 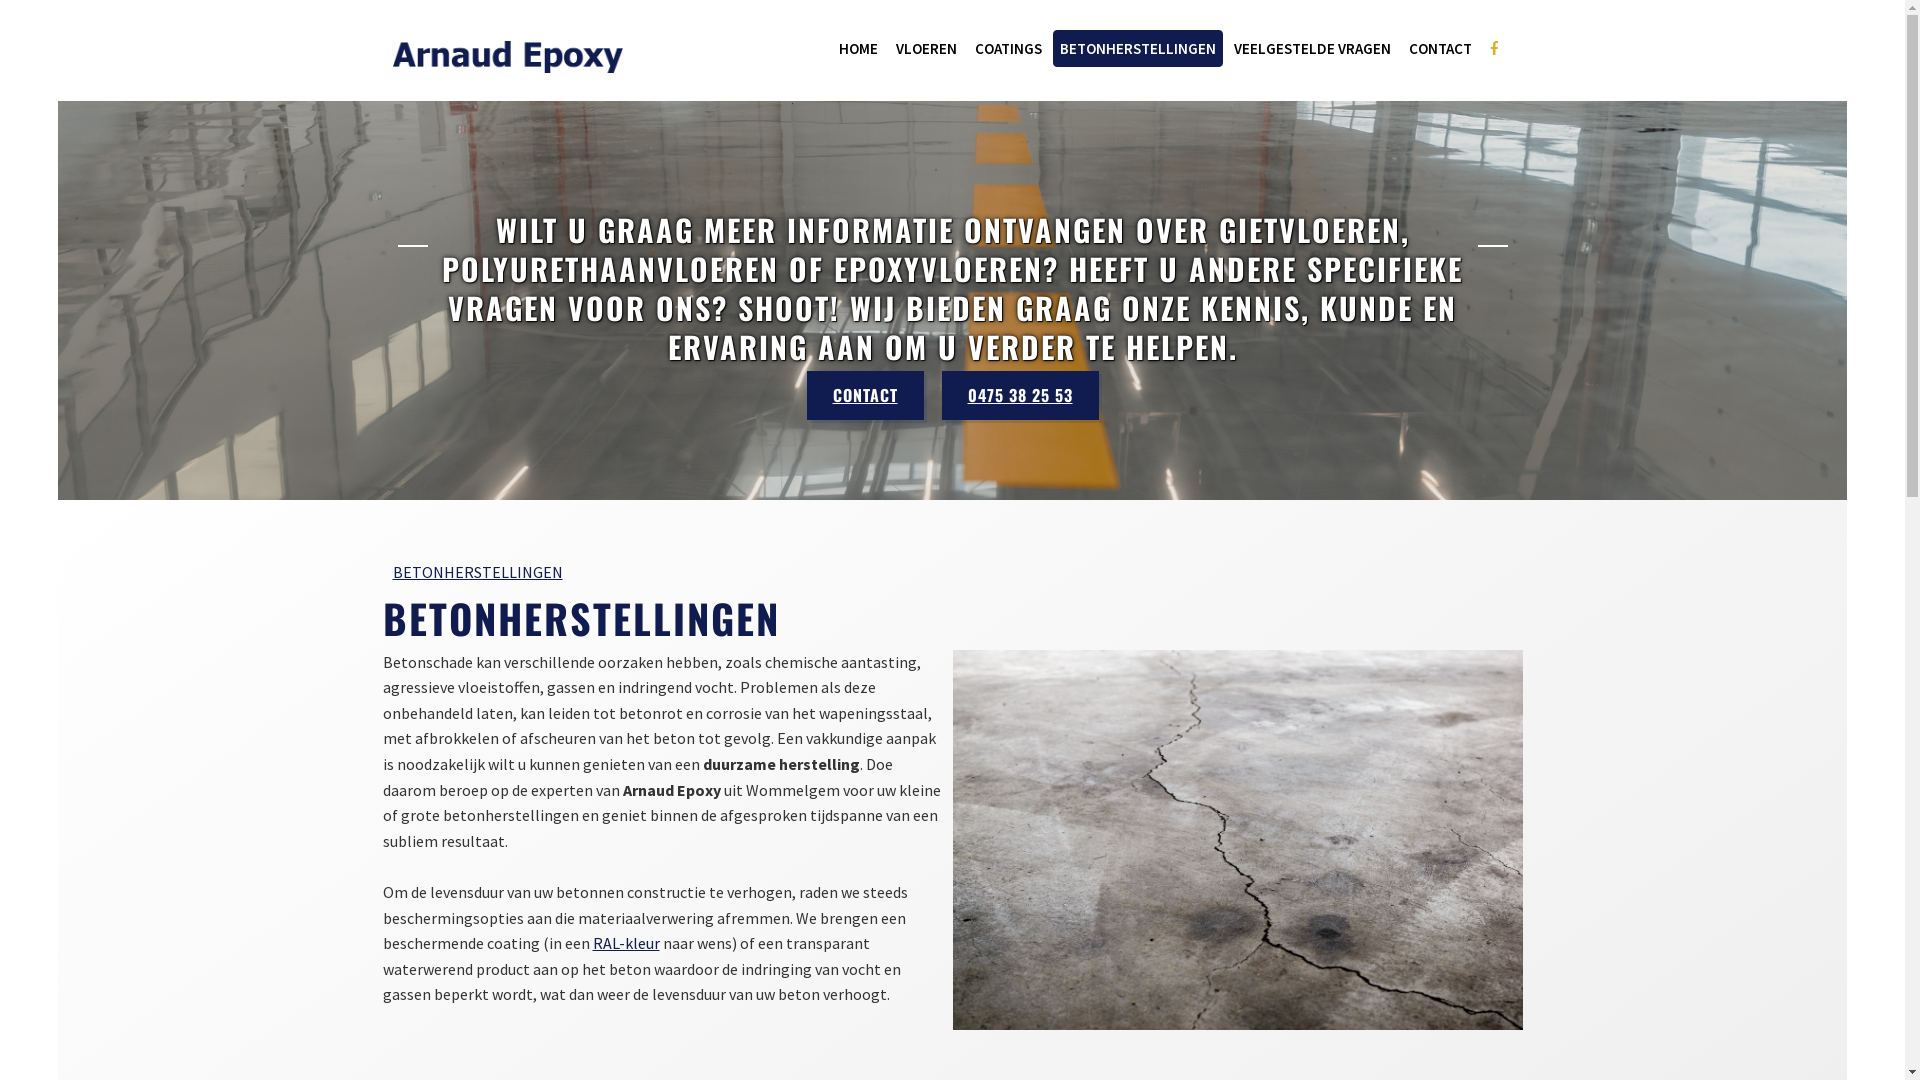 What do you see at coordinates (926, 48) in the screenshot?
I see `VLOEREN` at bounding box center [926, 48].